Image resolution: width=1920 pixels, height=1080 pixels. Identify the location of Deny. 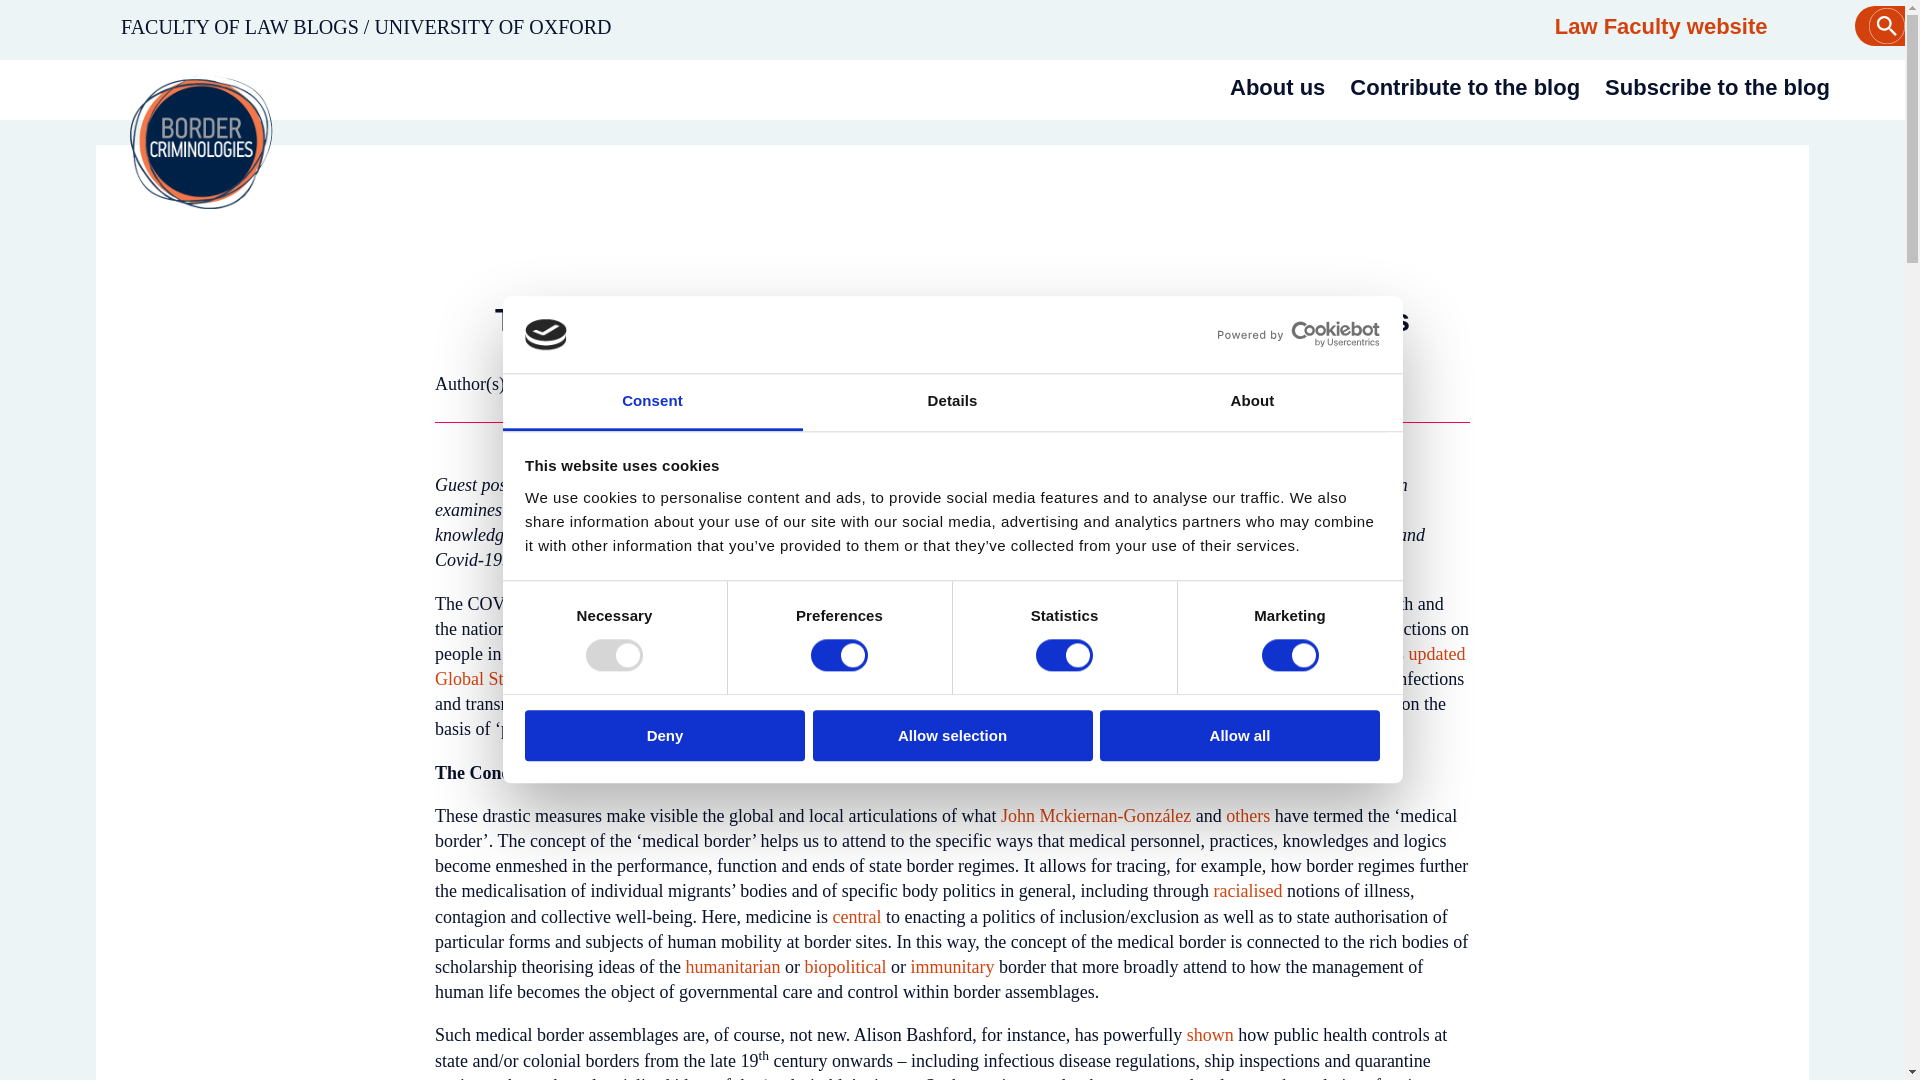
(664, 735).